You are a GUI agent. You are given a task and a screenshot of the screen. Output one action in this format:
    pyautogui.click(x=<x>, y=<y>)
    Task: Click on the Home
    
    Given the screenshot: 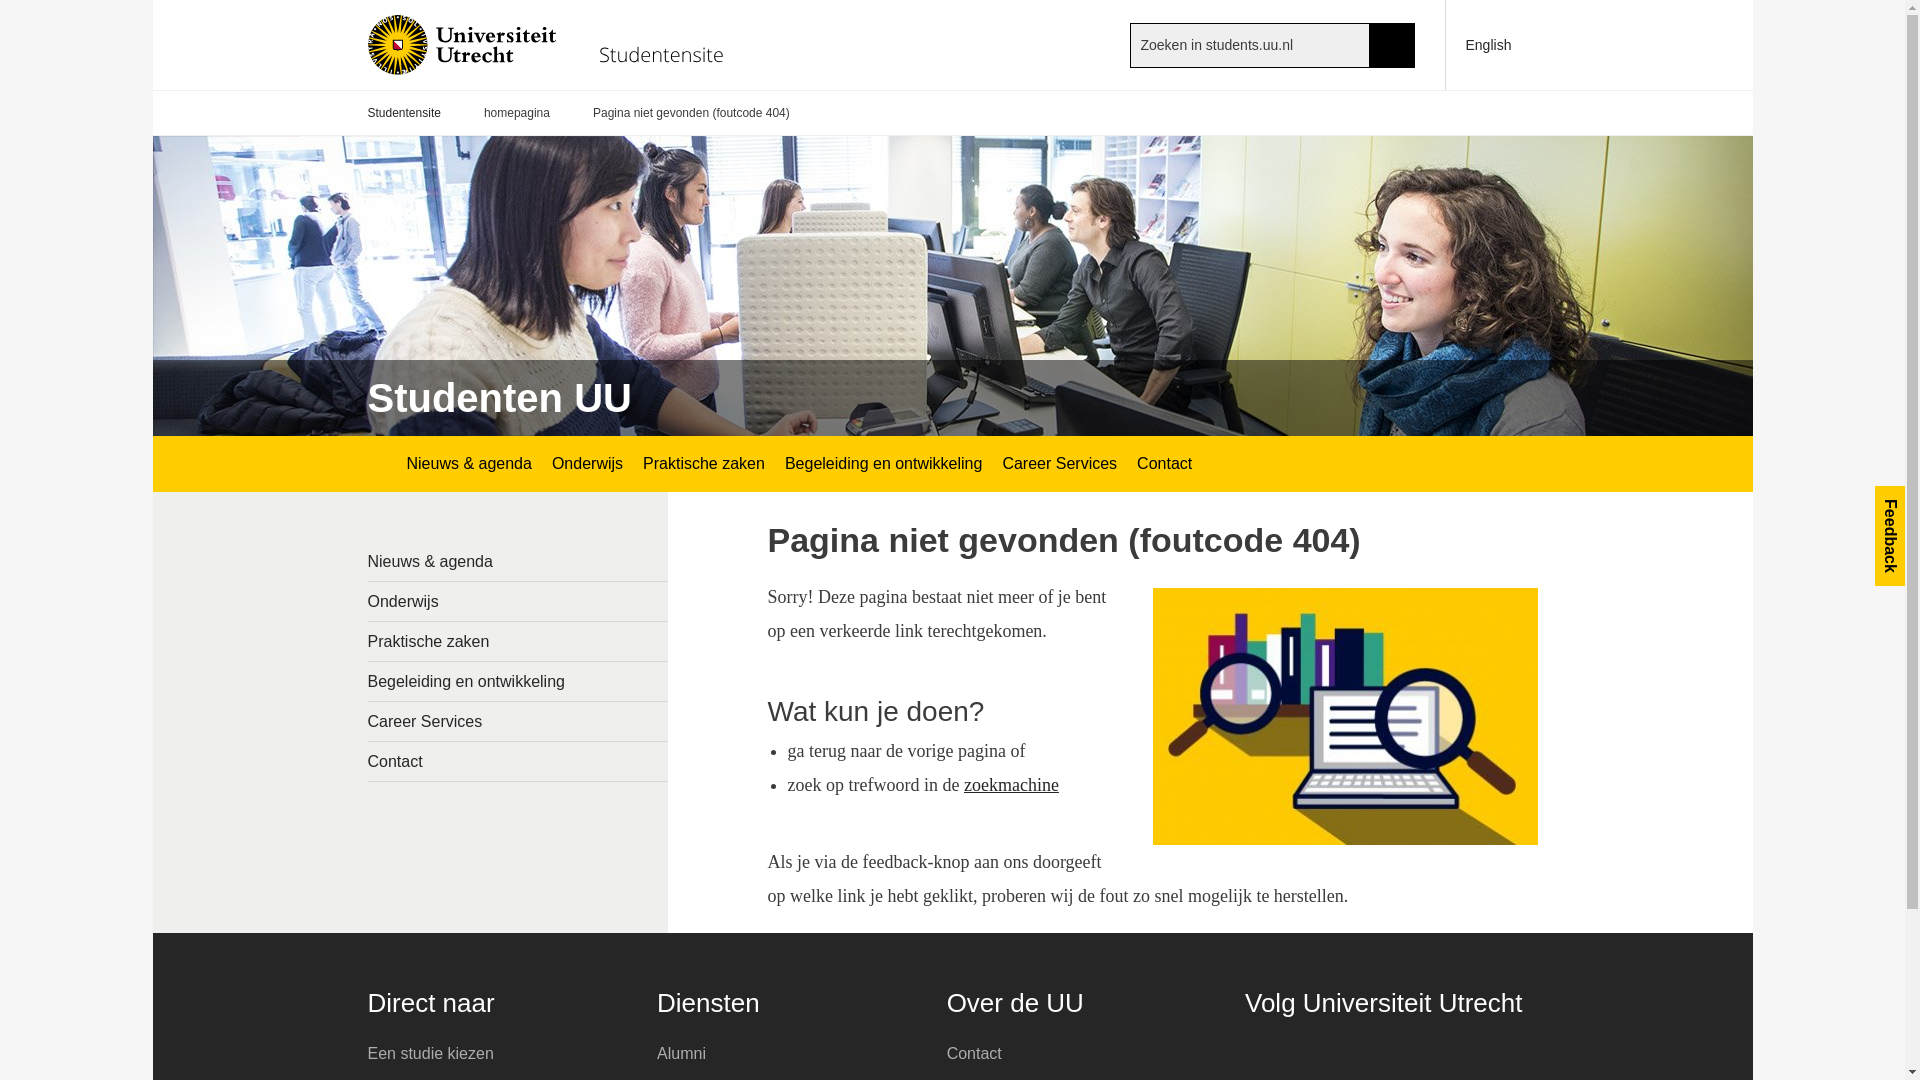 What is the action you would take?
    pyautogui.click(x=556, y=44)
    